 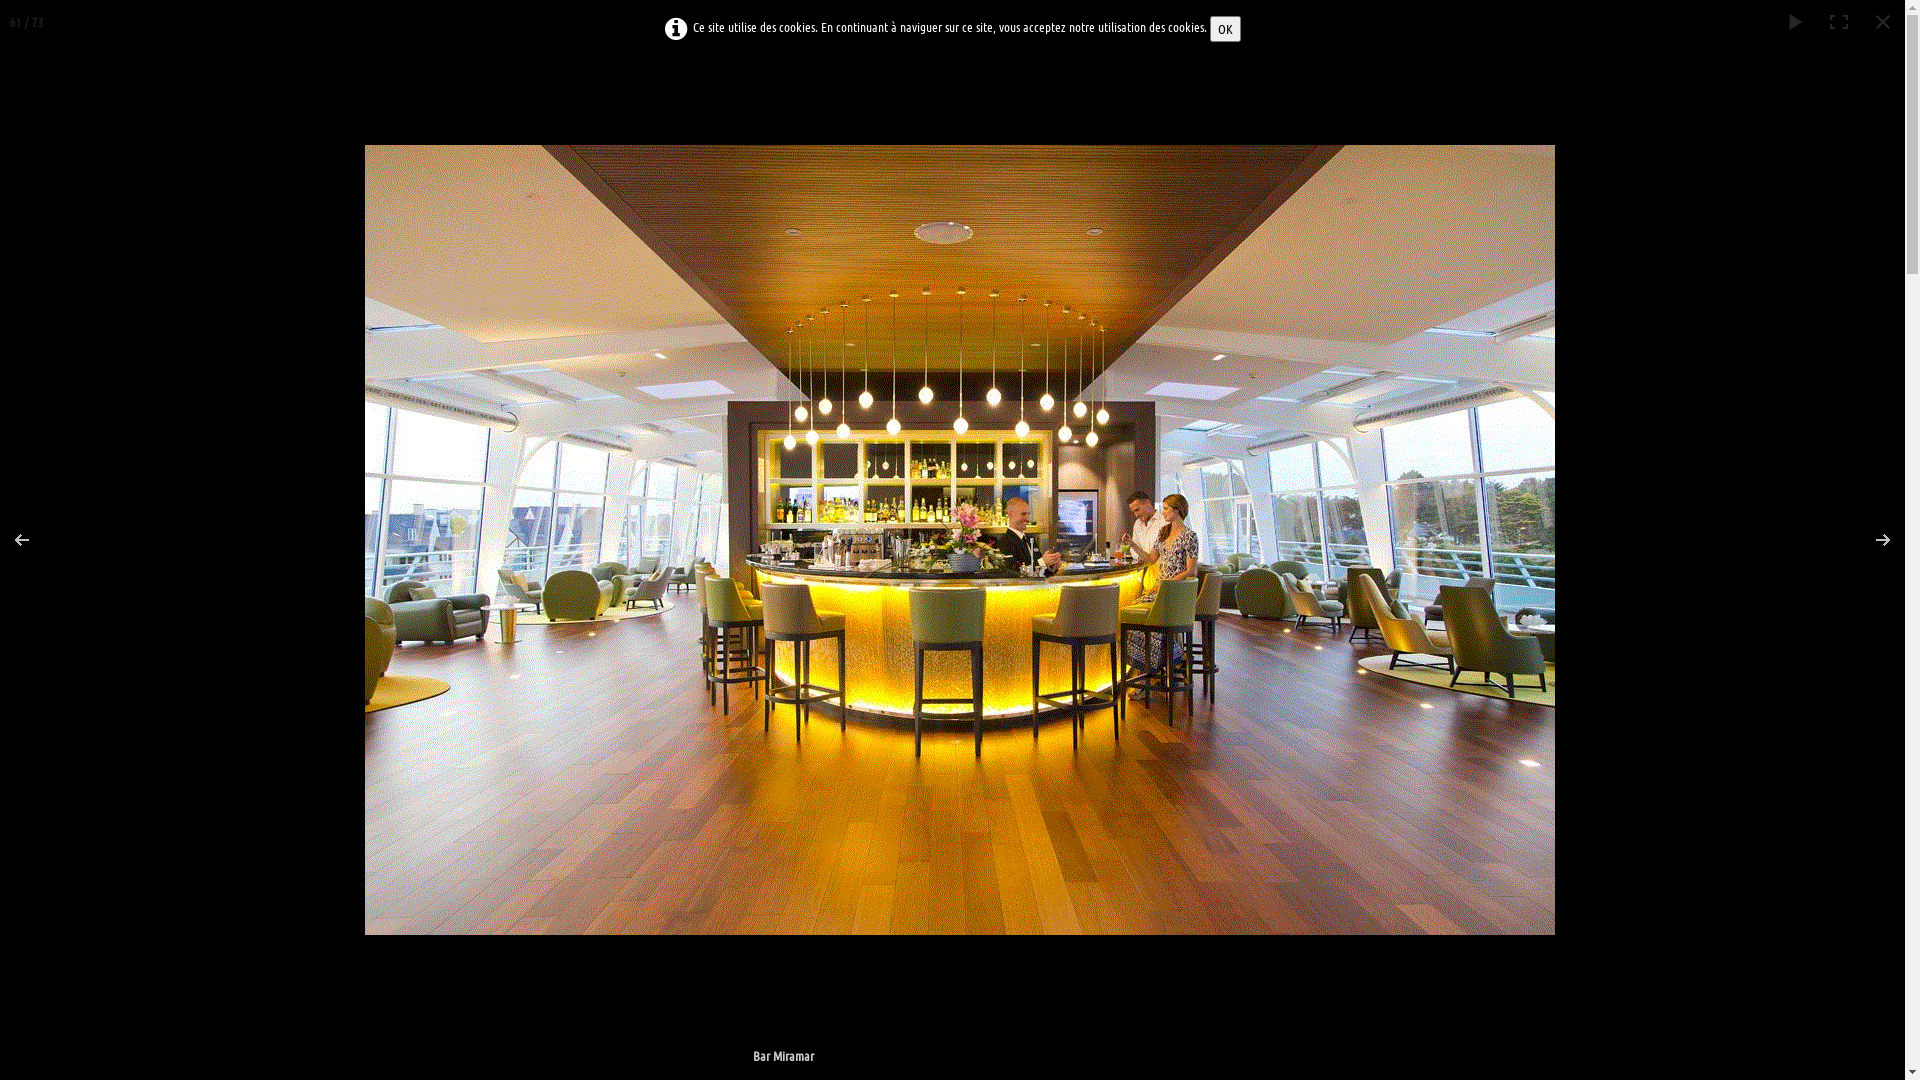 What do you see at coordinates (1274, 214) in the screenshot?
I see `Album` at bounding box center [1274, 214].